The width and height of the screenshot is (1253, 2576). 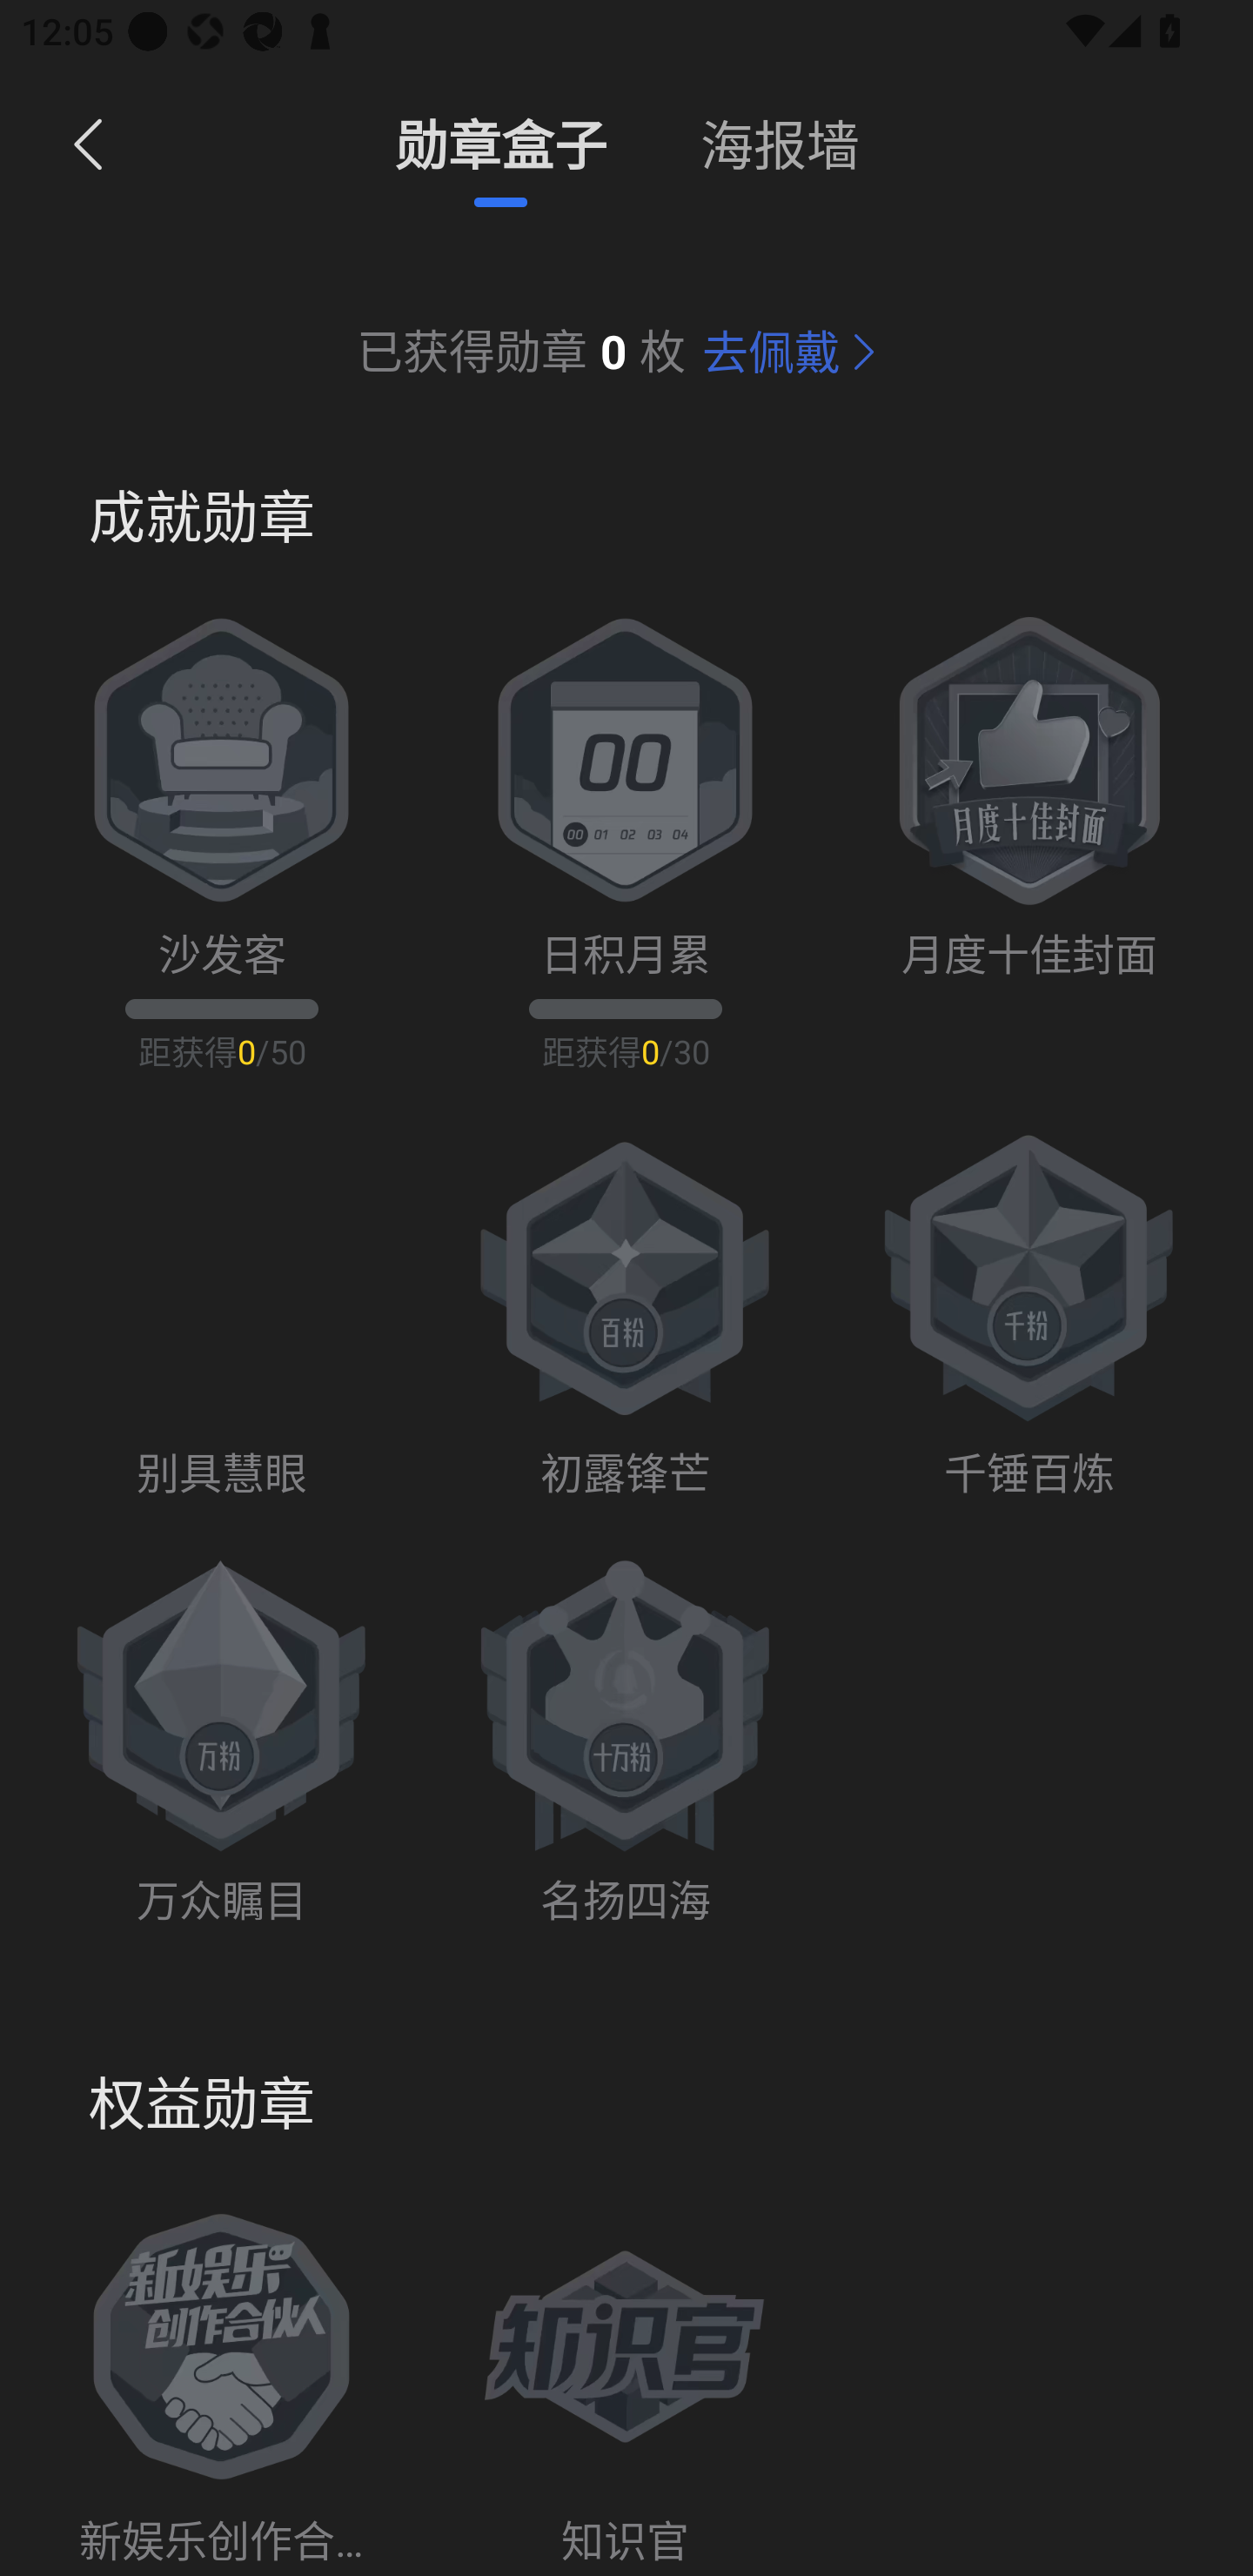 I want to click on 返回，可点击, so click(x=82, y=144).